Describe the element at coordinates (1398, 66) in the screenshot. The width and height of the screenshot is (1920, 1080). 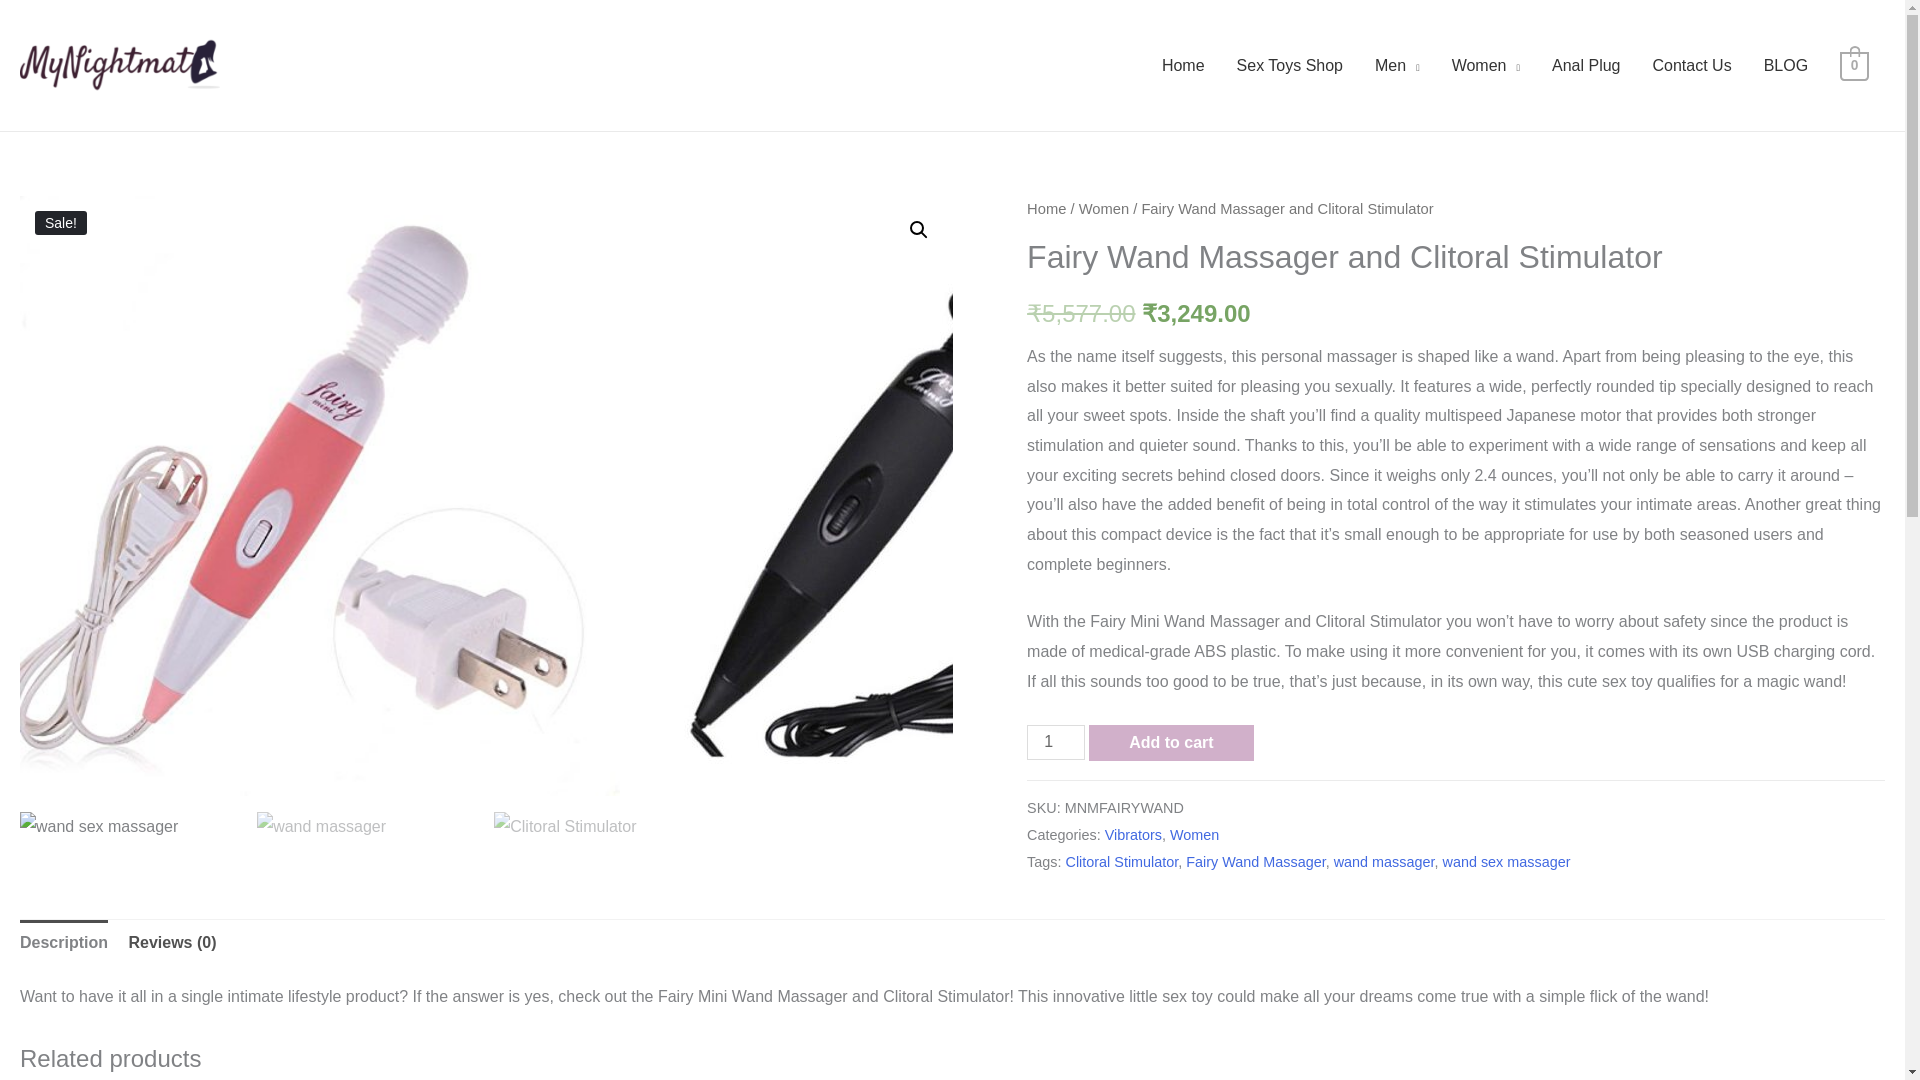
I see `Men` at that location.